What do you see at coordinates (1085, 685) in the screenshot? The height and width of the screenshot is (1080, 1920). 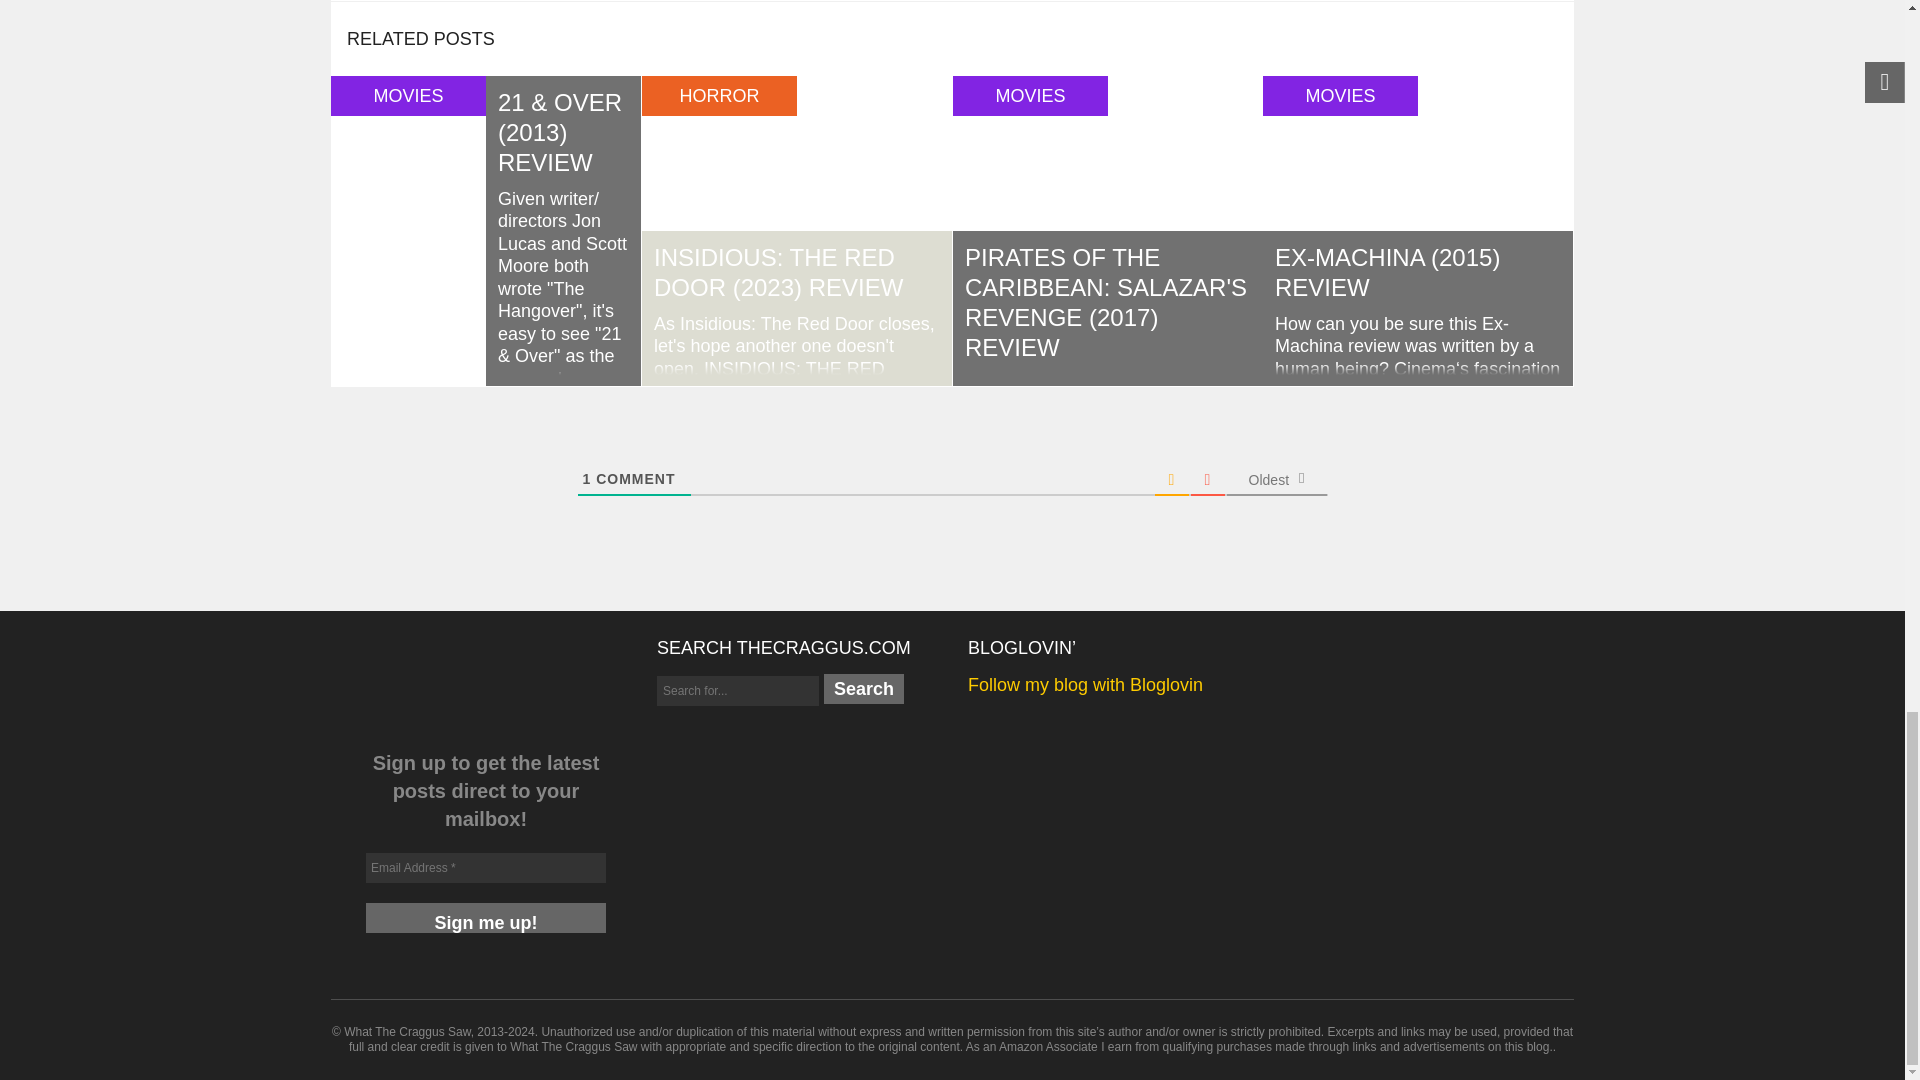 I see `Follow my blog with Bloglovin` at bounding box center [1085, 685].